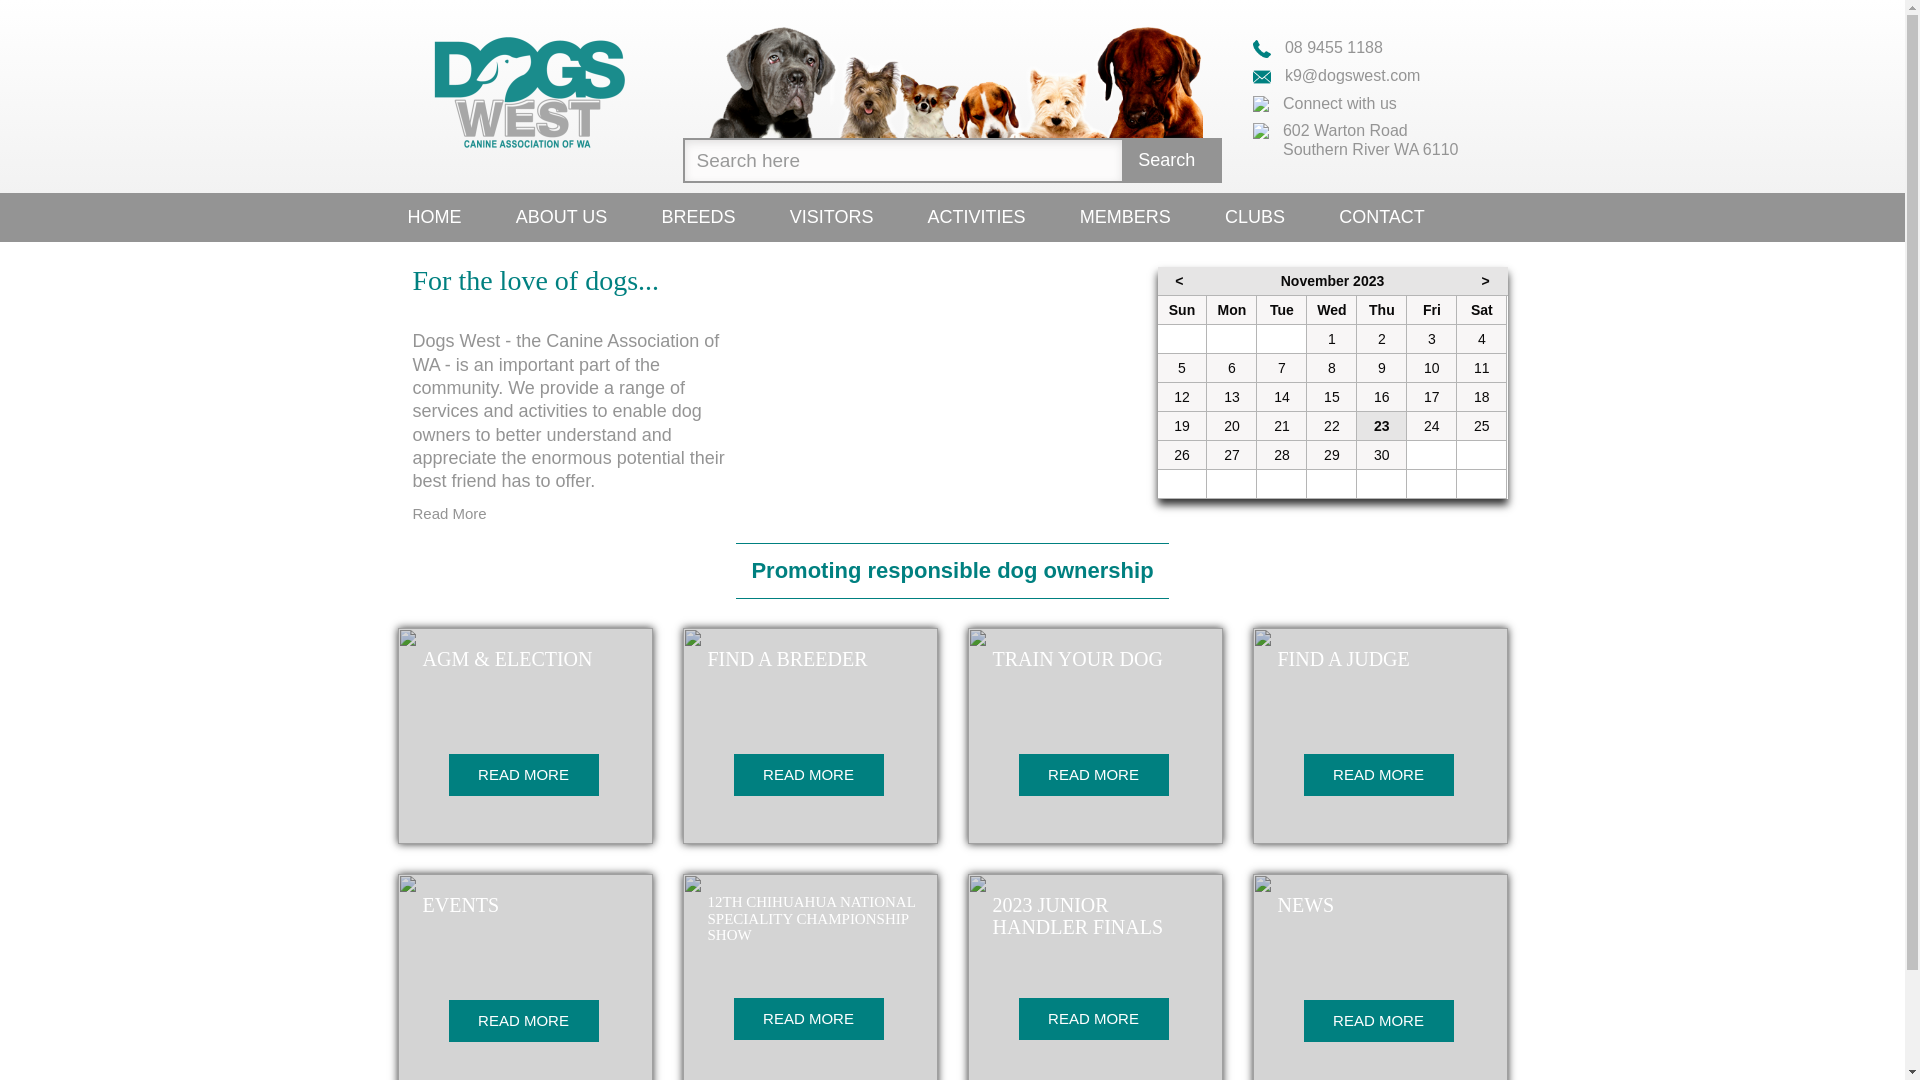 The image size is (1920, 1080). What do you see at coordinates (523, 1021) in the screenshot?
I see `READ MORE` at bounding box center [523, 1021].